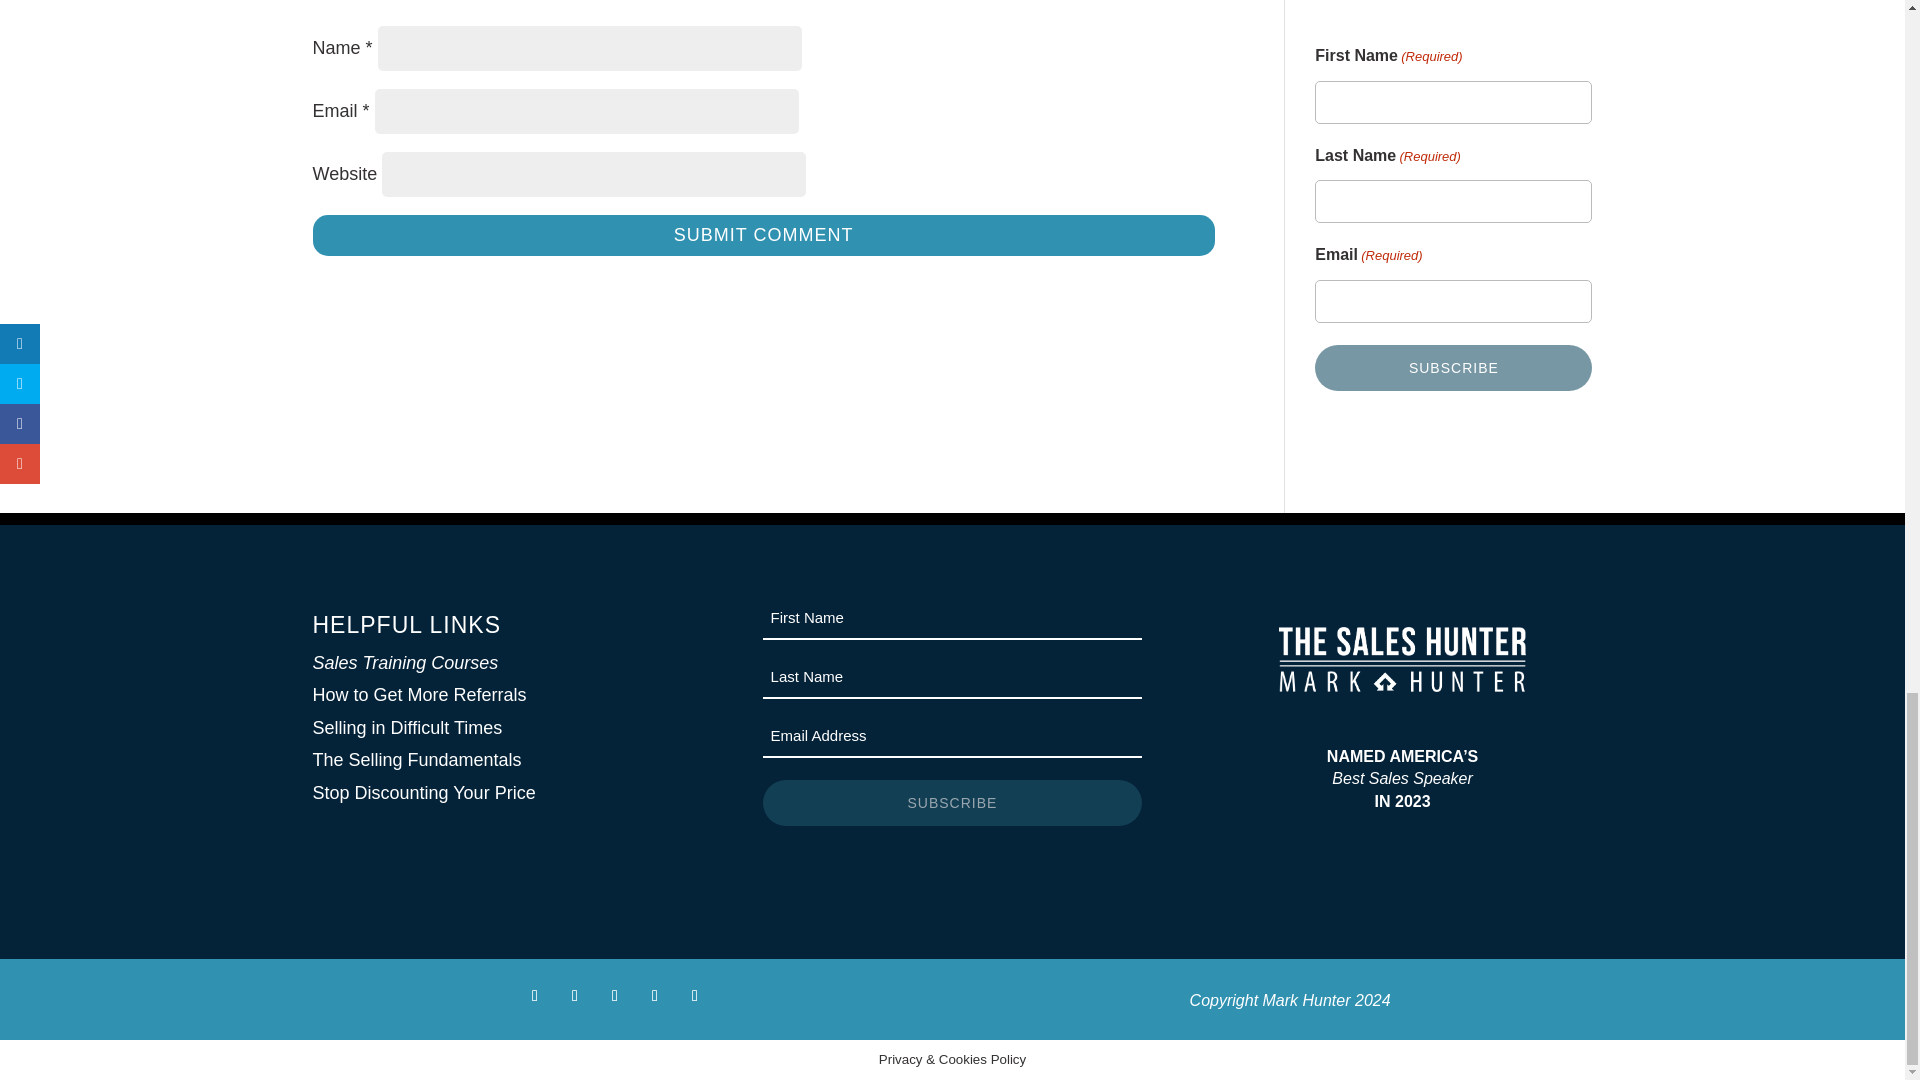 The height and width of the screenshot is (1080, 1920). I want to click on Stop Discounting Your Price, so click(423, 793).